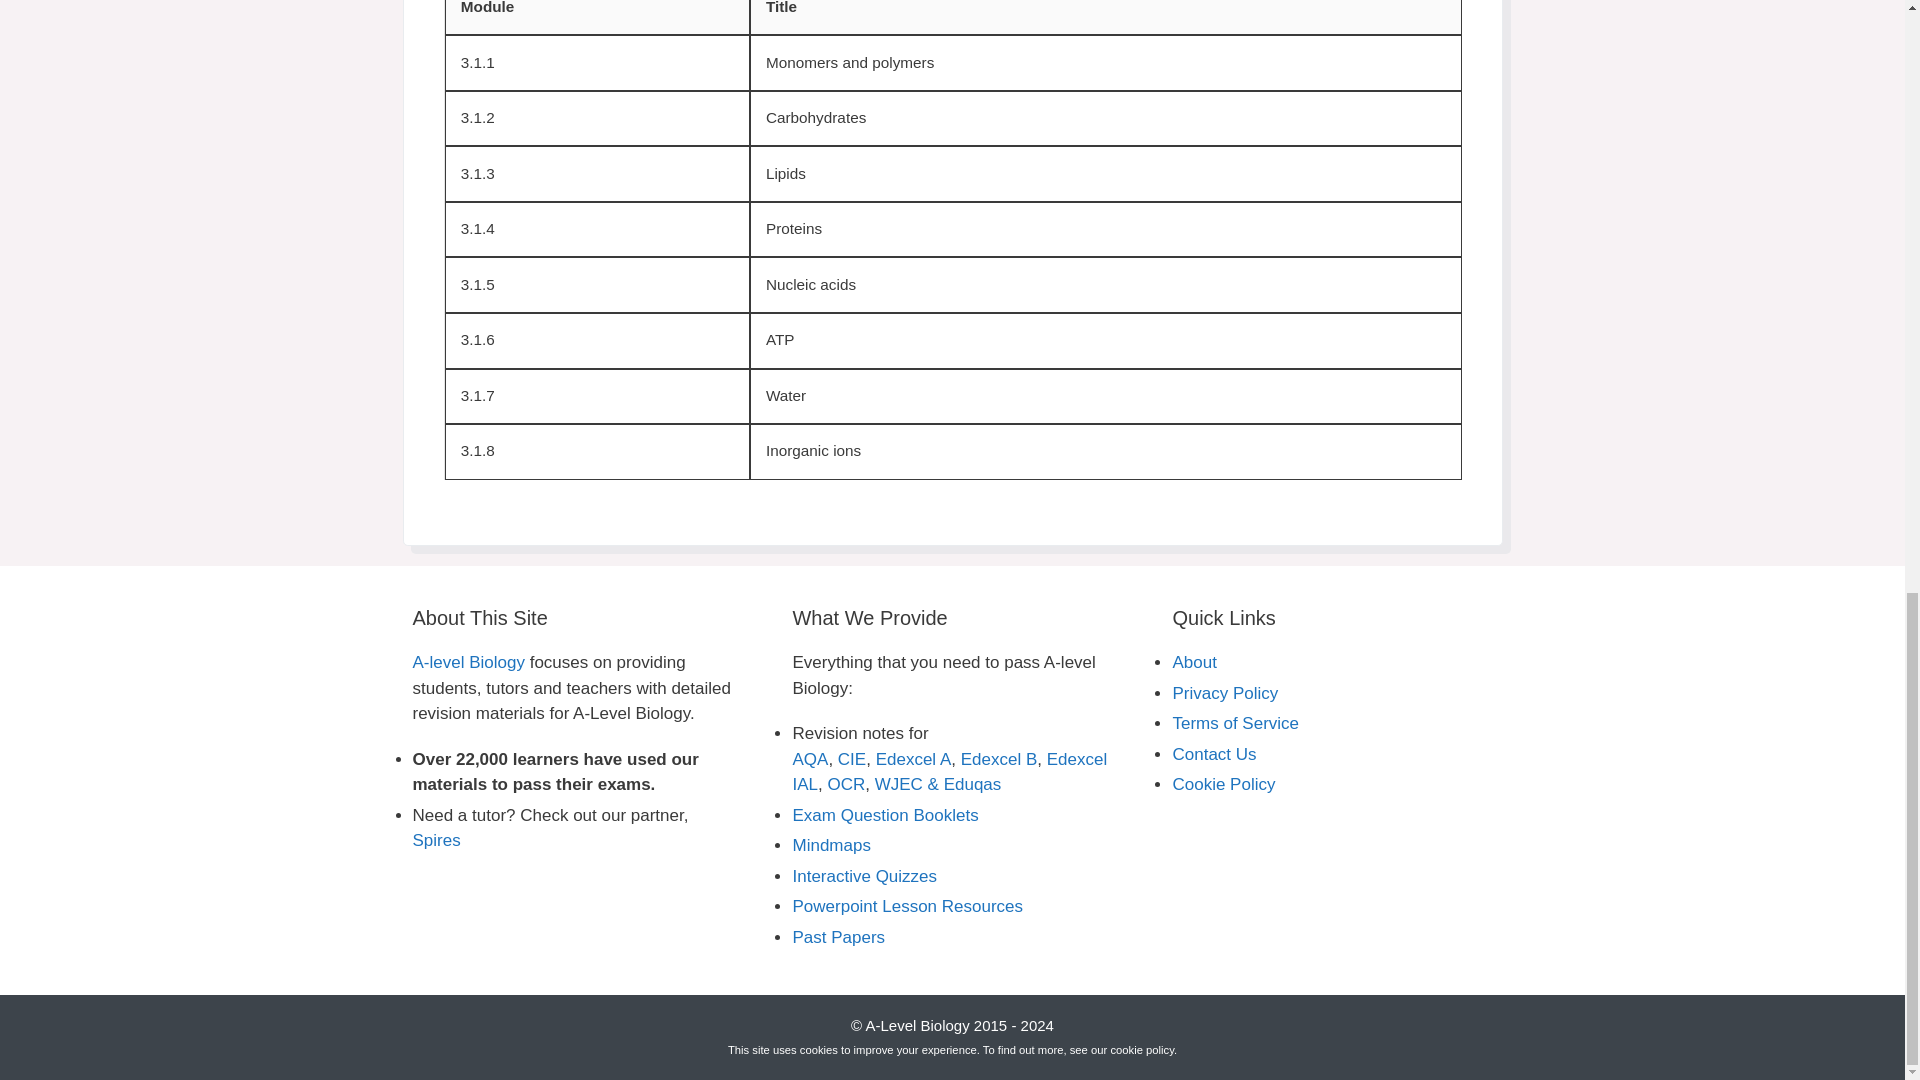 This screenshot has width=1920, height=1080. Describe the element at coordinates (468, 662) in the screenshot. I see `A-level Biology` at that location.